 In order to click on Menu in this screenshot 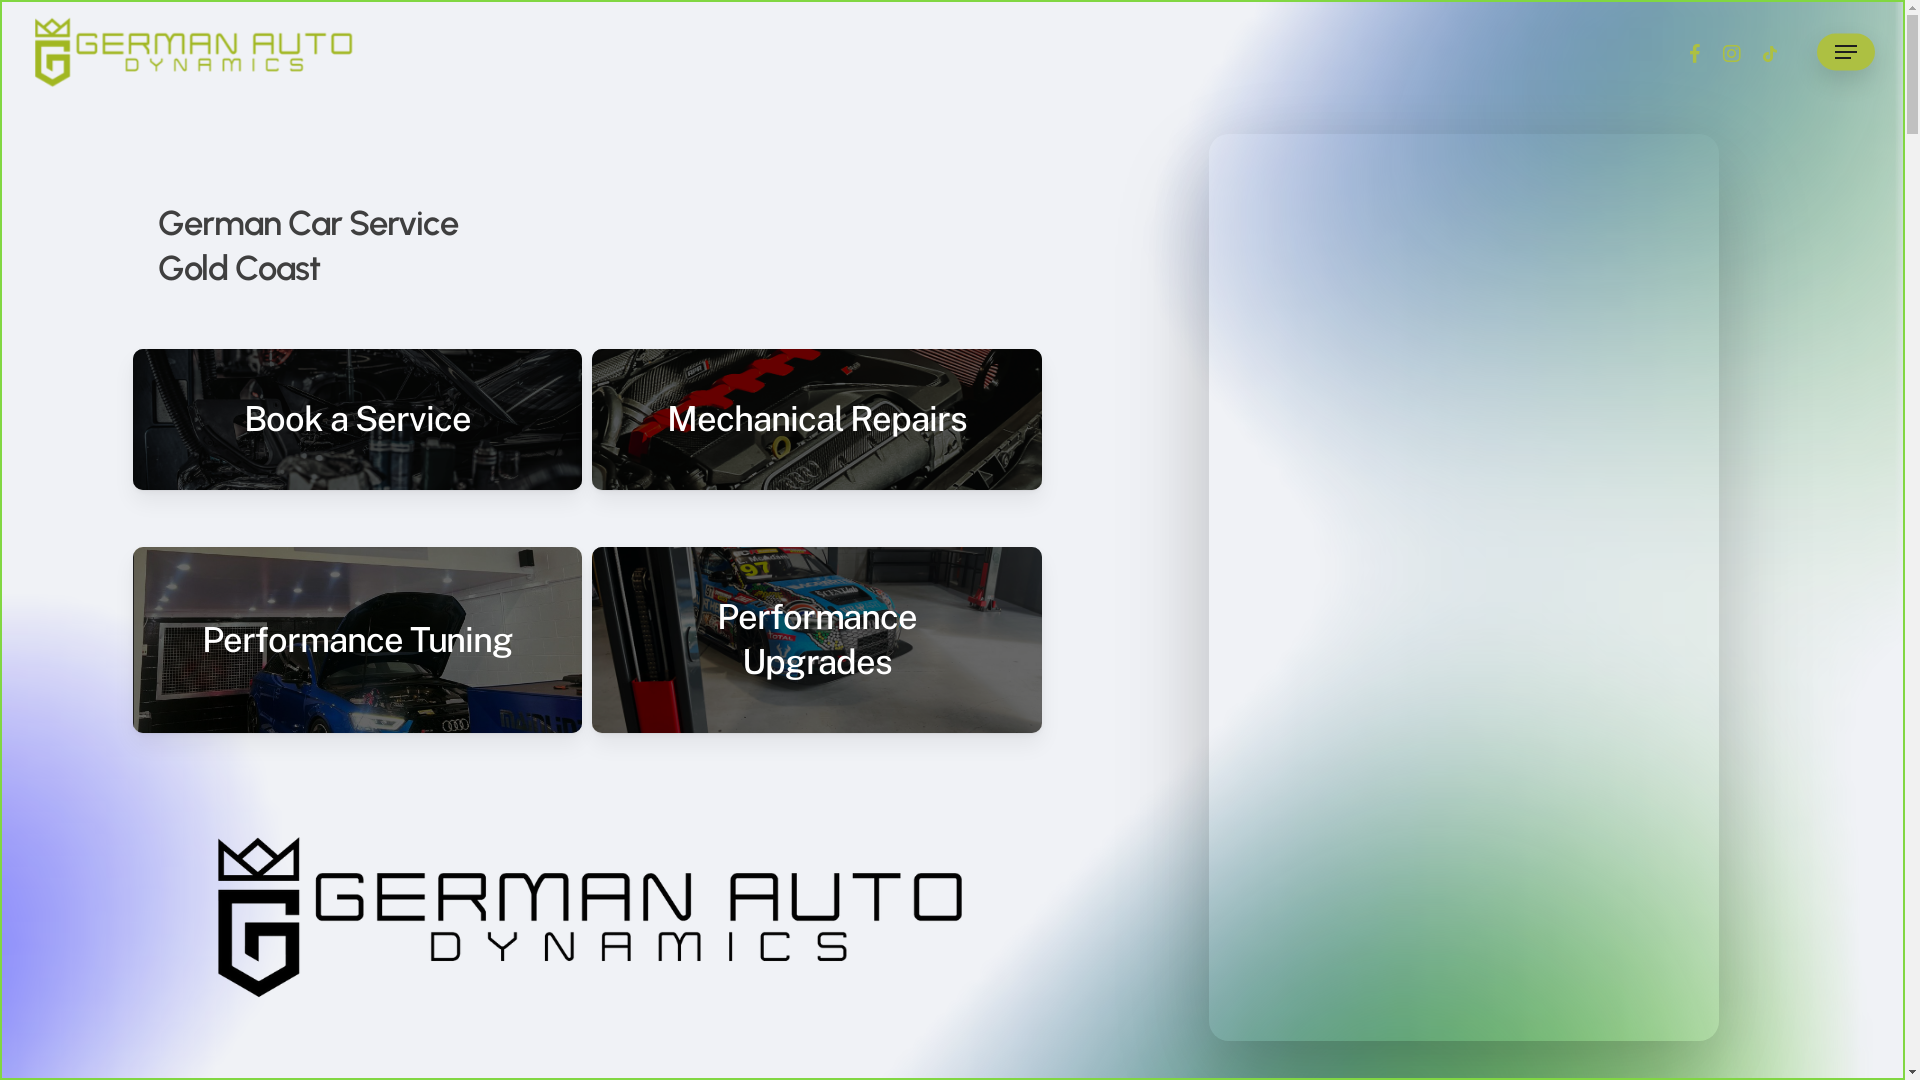, I will do `click(1846, 52)`.